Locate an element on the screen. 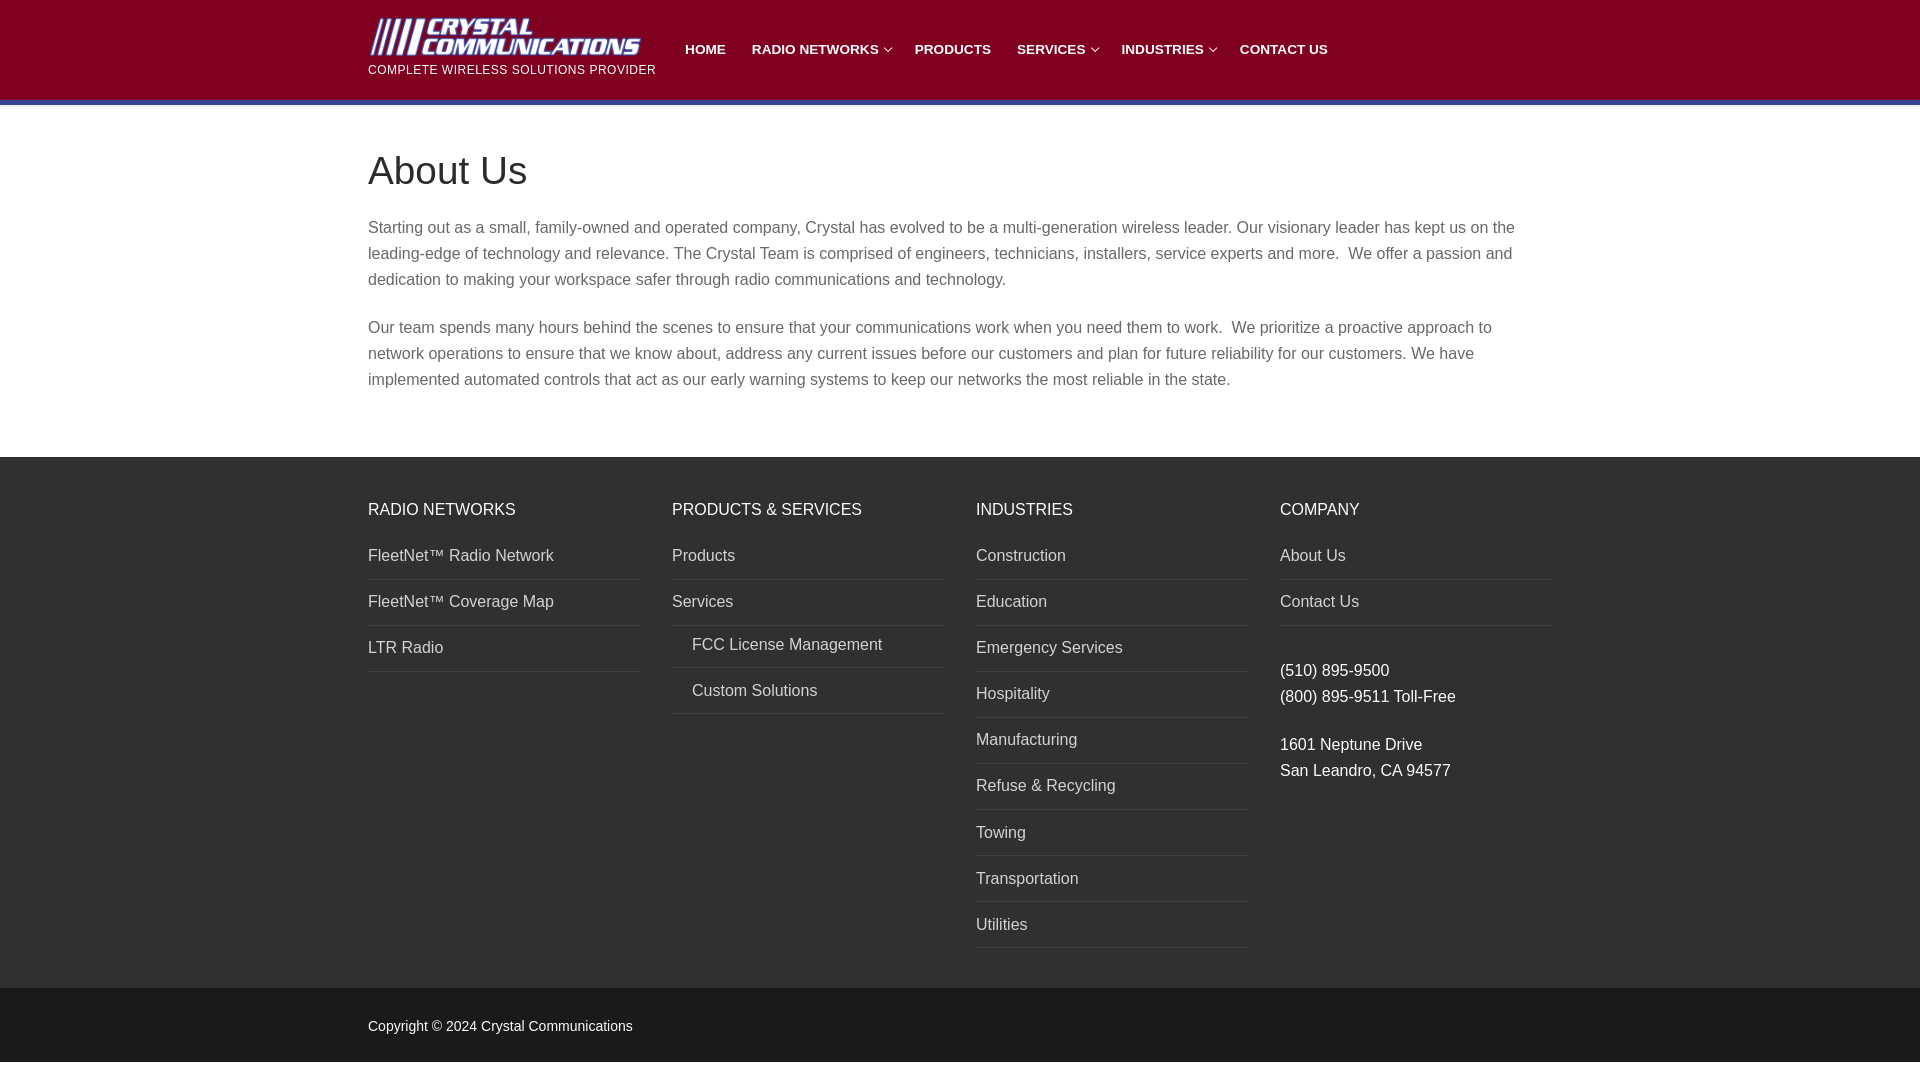 This screenshot has height=1080, width=1920. FCC License Management is located at coordinates (808, 650).